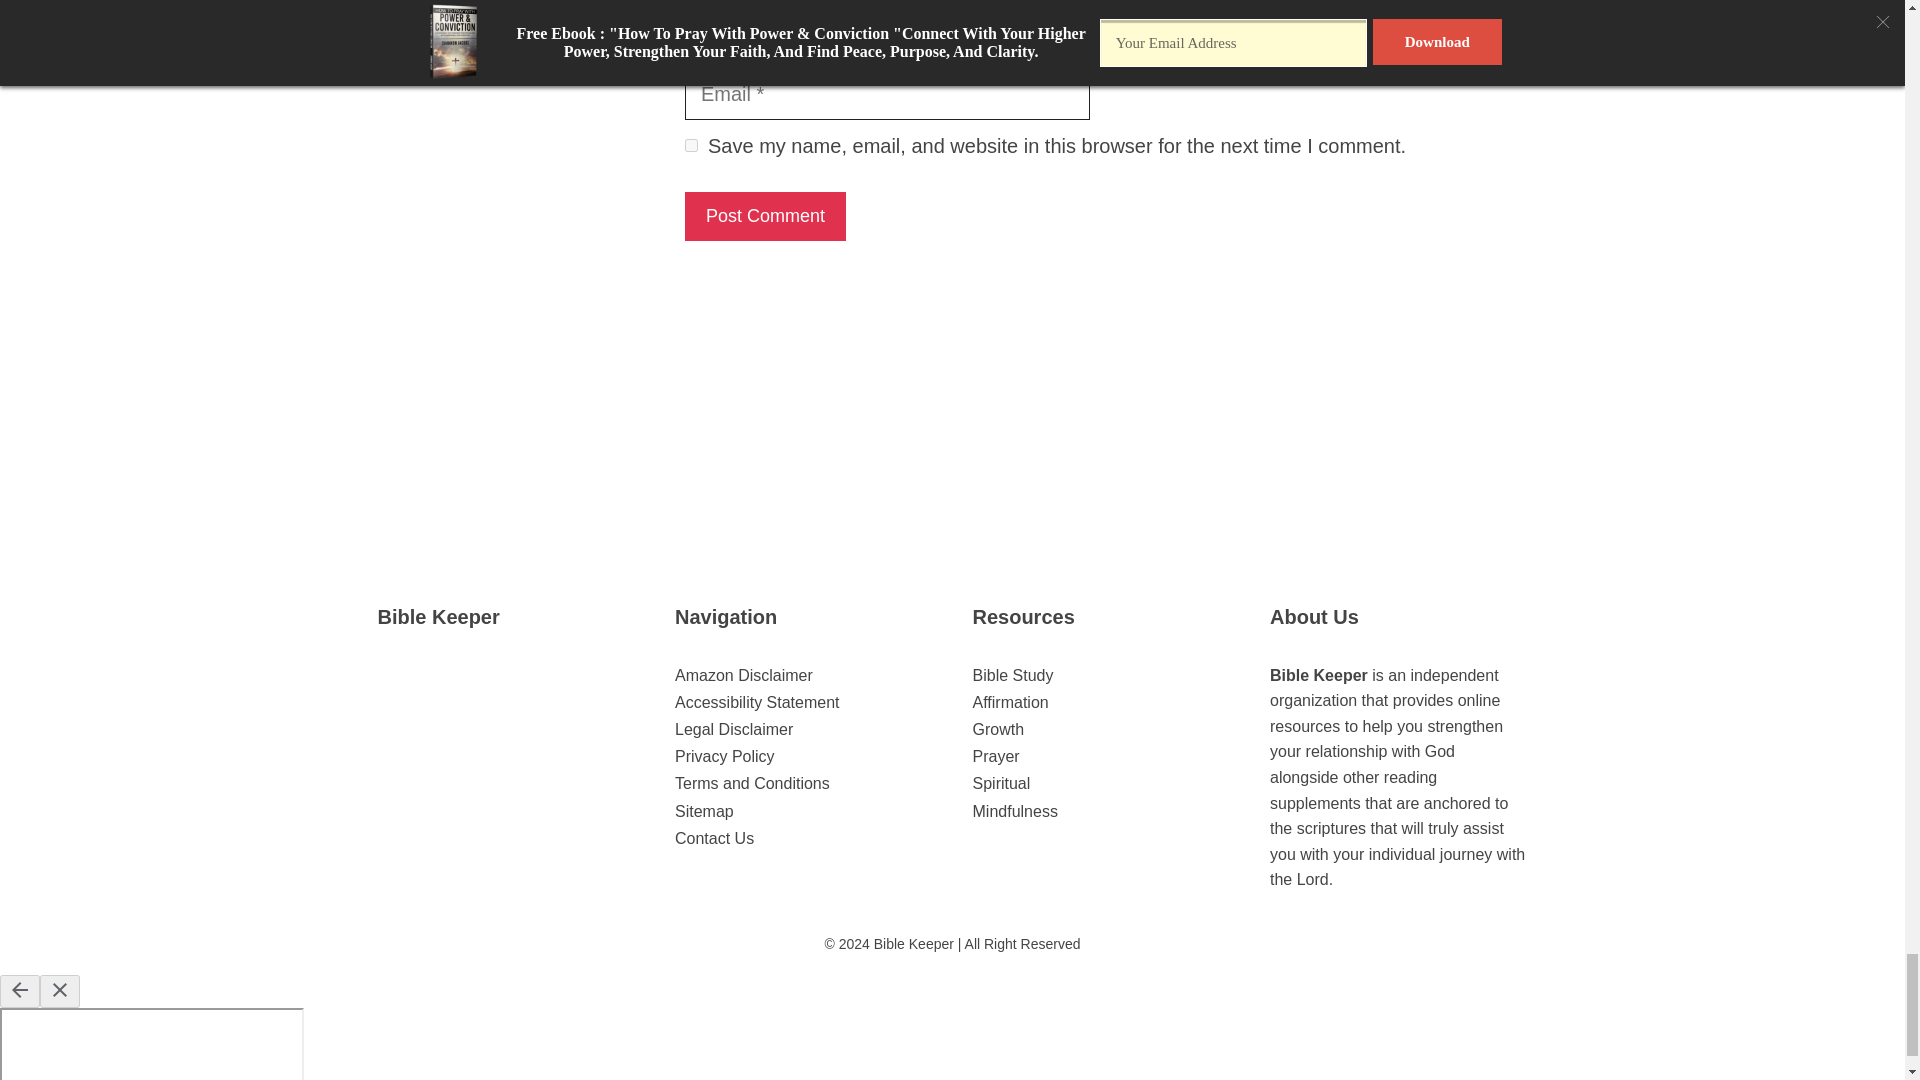  I want to click on Post Comment, so click(766, 216).